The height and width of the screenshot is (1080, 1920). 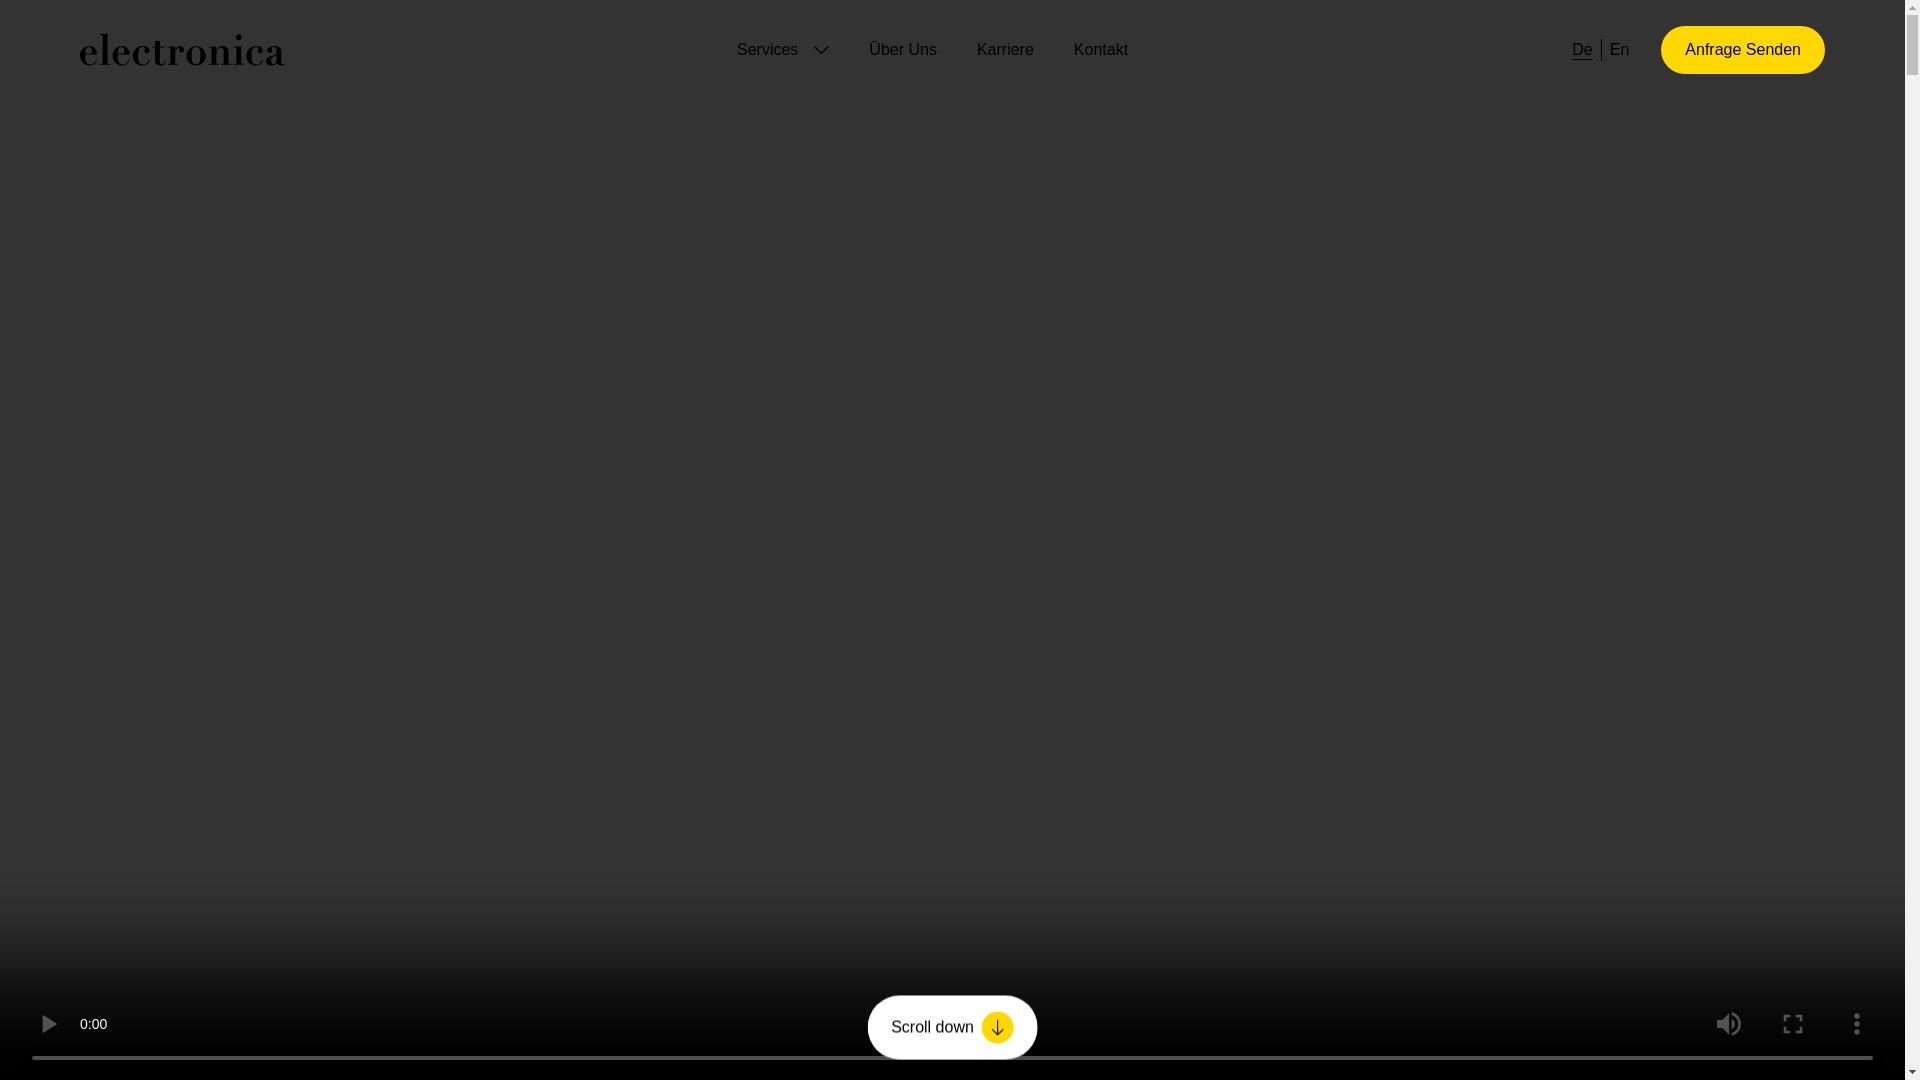 What do you see at coordinates (952, 1027) in the screenshot?
I see `Scroll down` at bounding box center [952, 1027].